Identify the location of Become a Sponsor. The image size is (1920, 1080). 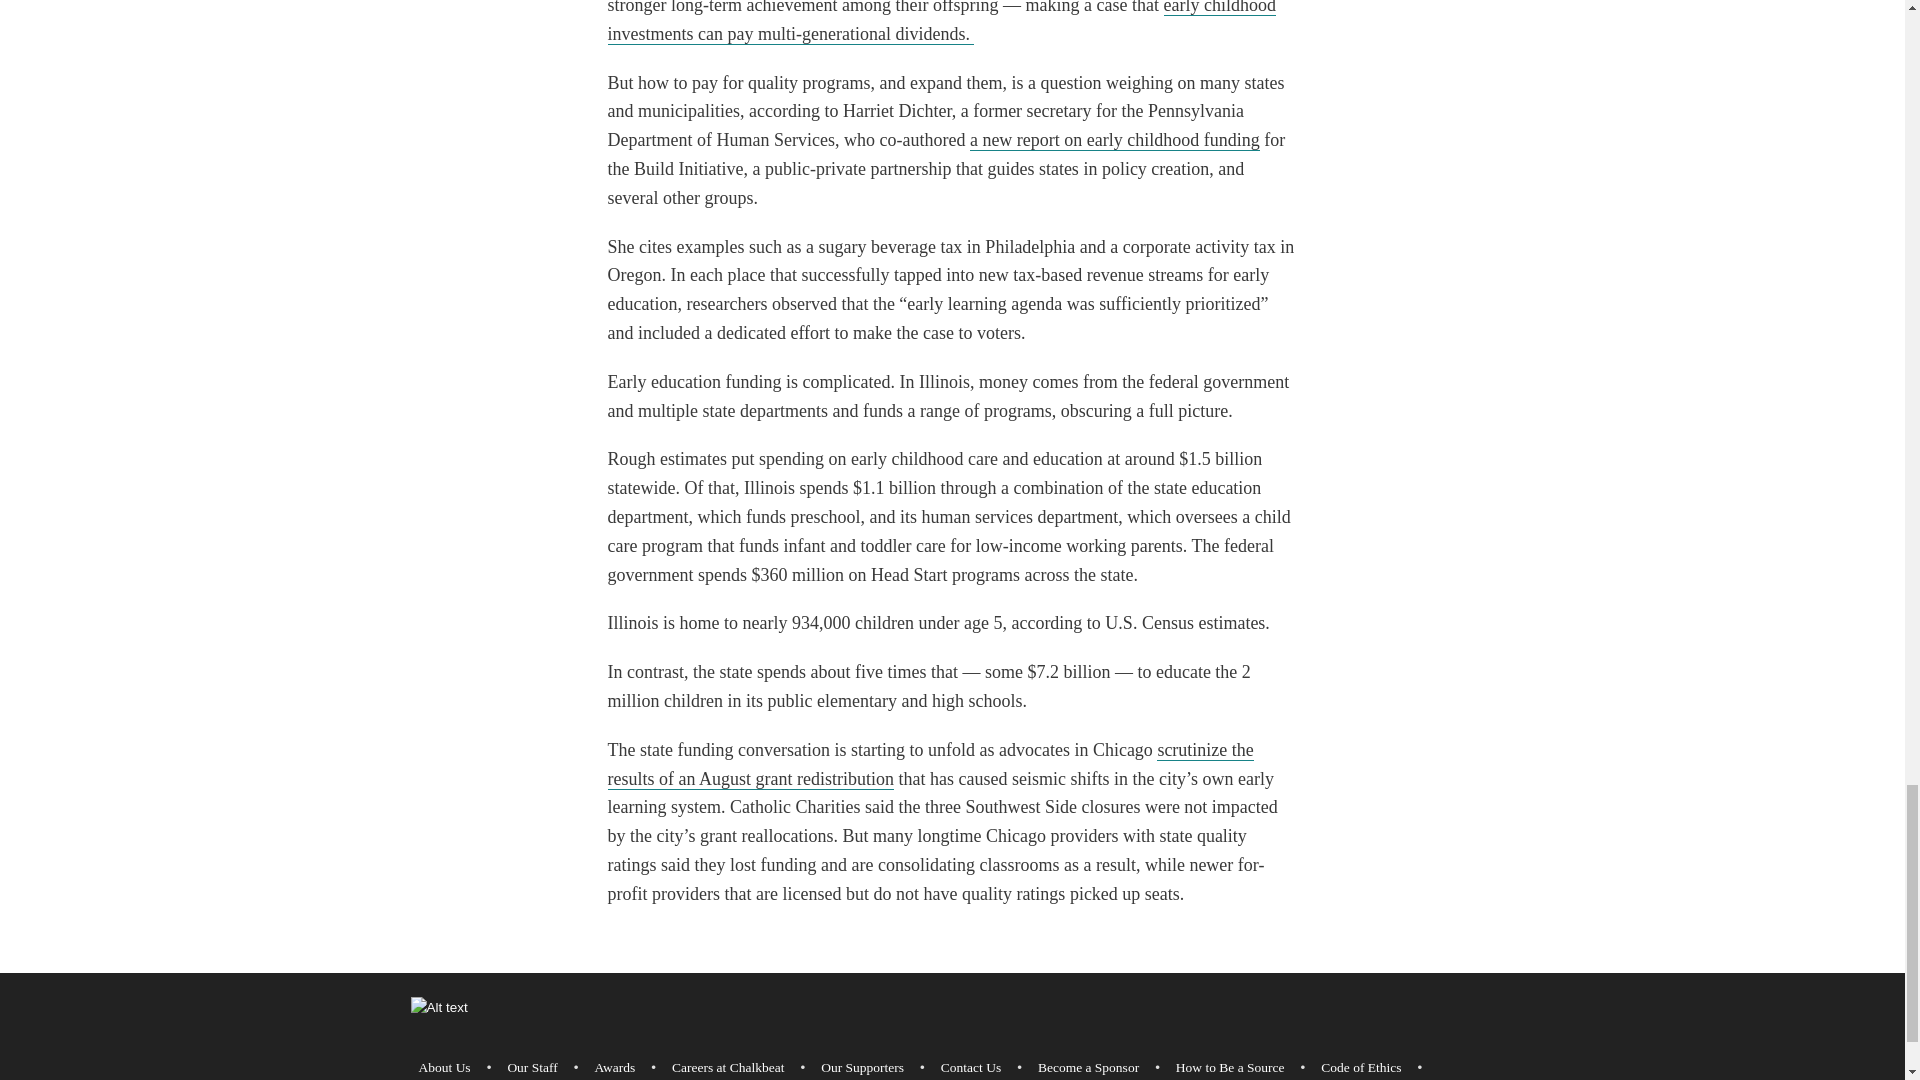
(1088, 1065).